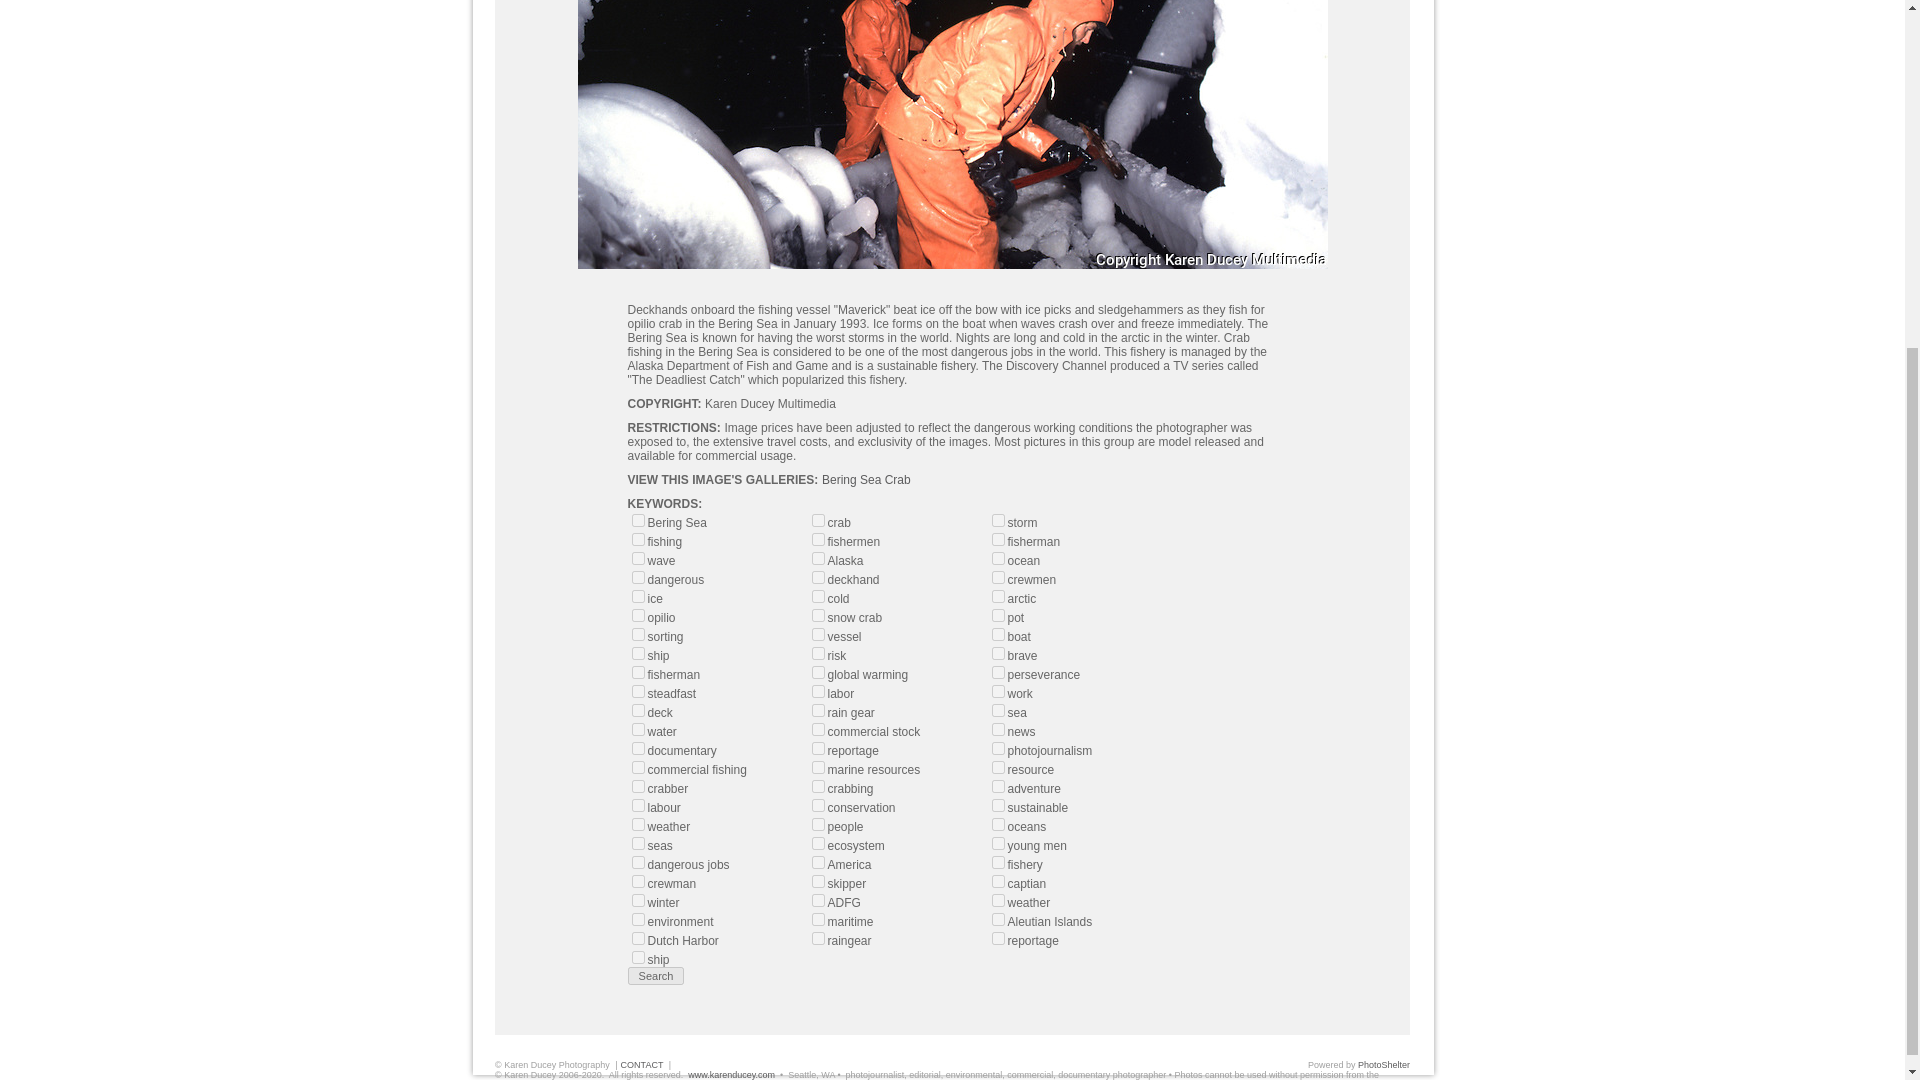 This screenshot has height=1080, width=1920. I want to click on ocean, so click(998, 558).